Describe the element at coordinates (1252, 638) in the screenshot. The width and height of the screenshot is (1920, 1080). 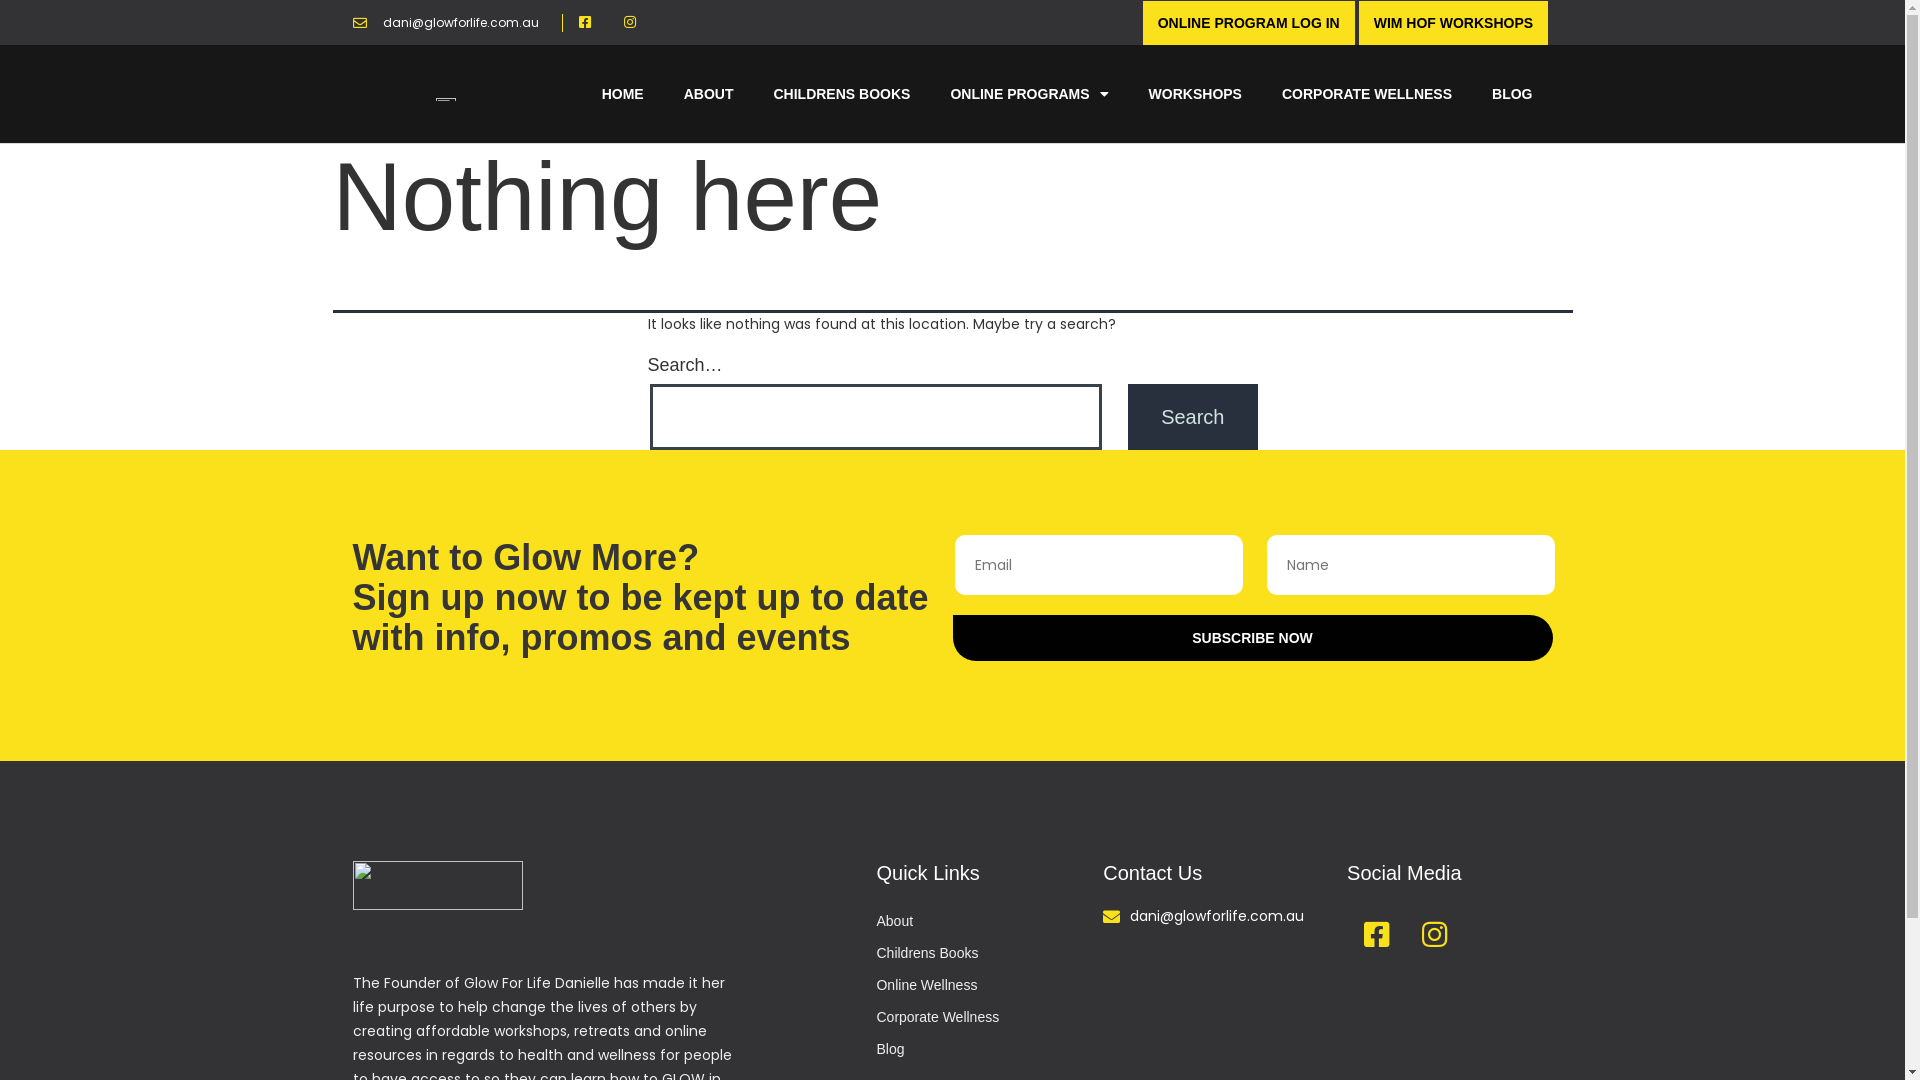
I see `Subscribe now` at that location.